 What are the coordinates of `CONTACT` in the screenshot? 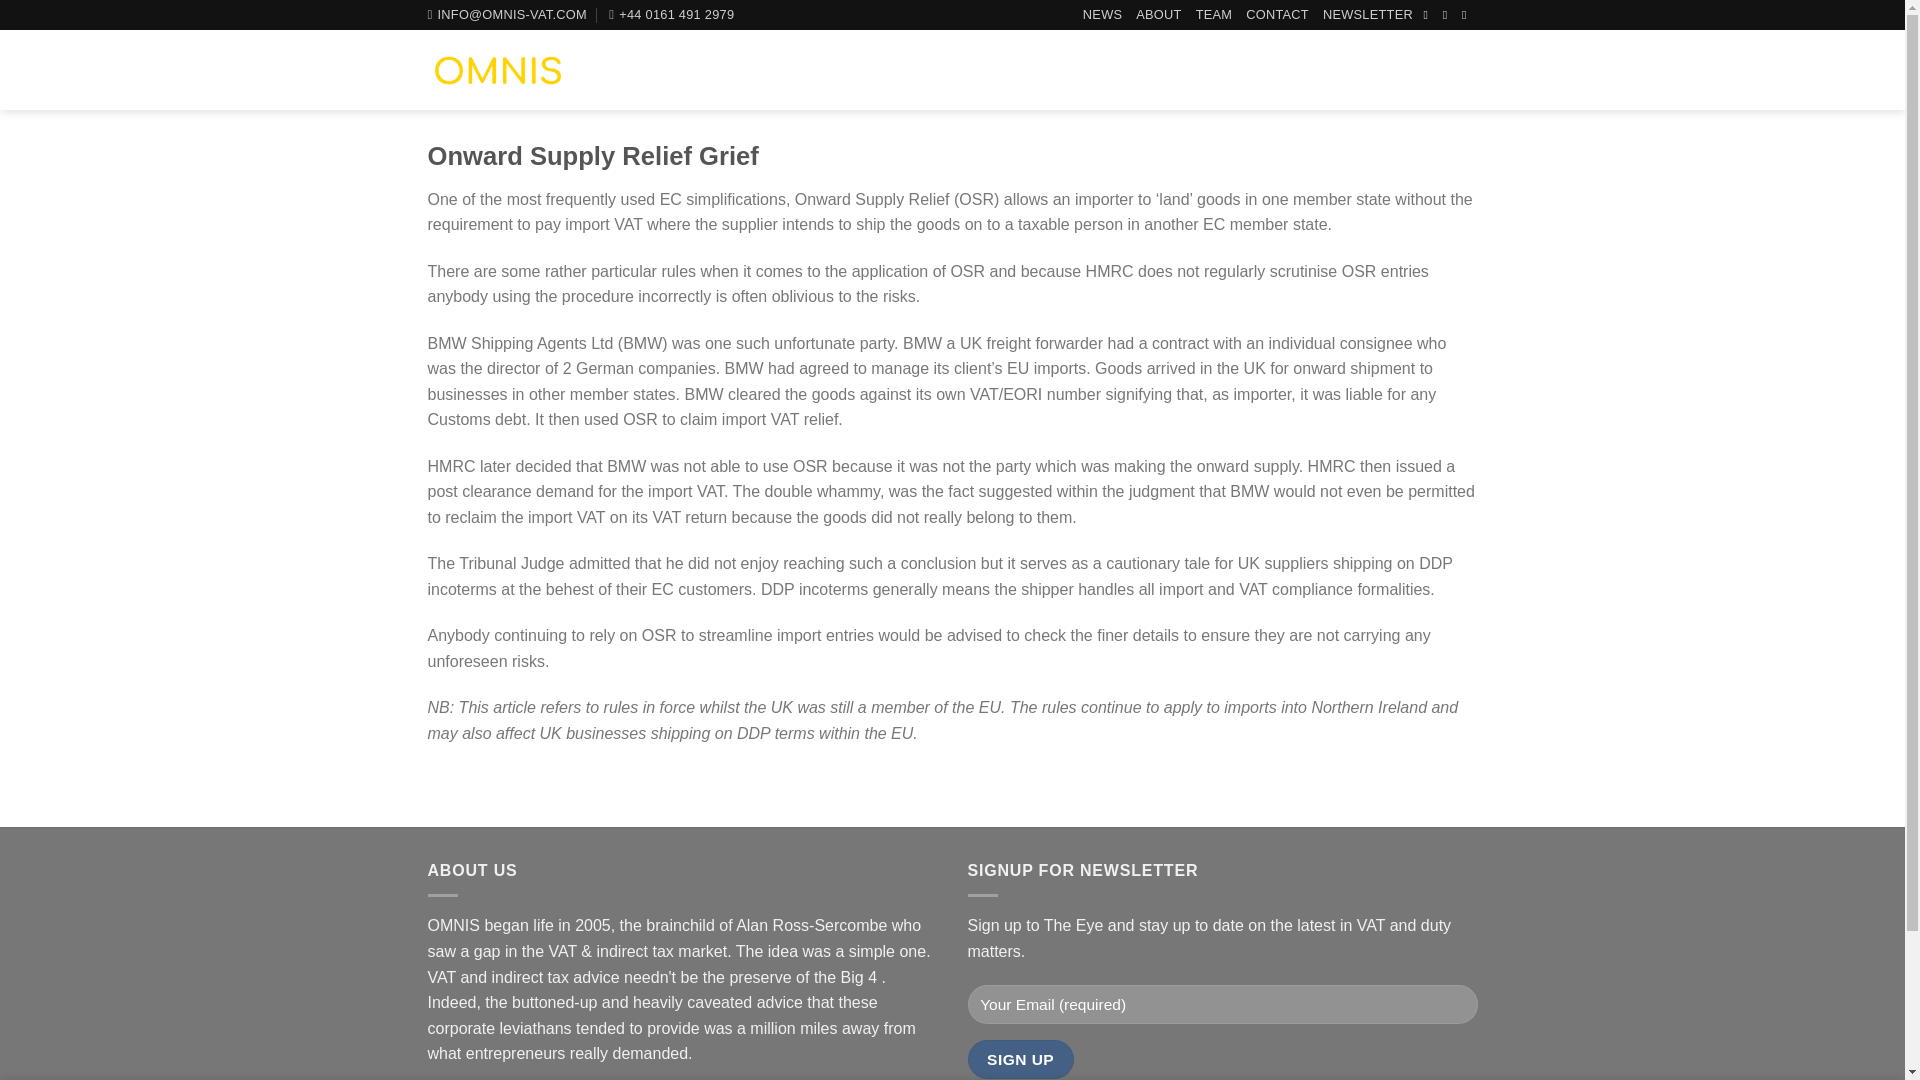 It's located at (1278, 15).